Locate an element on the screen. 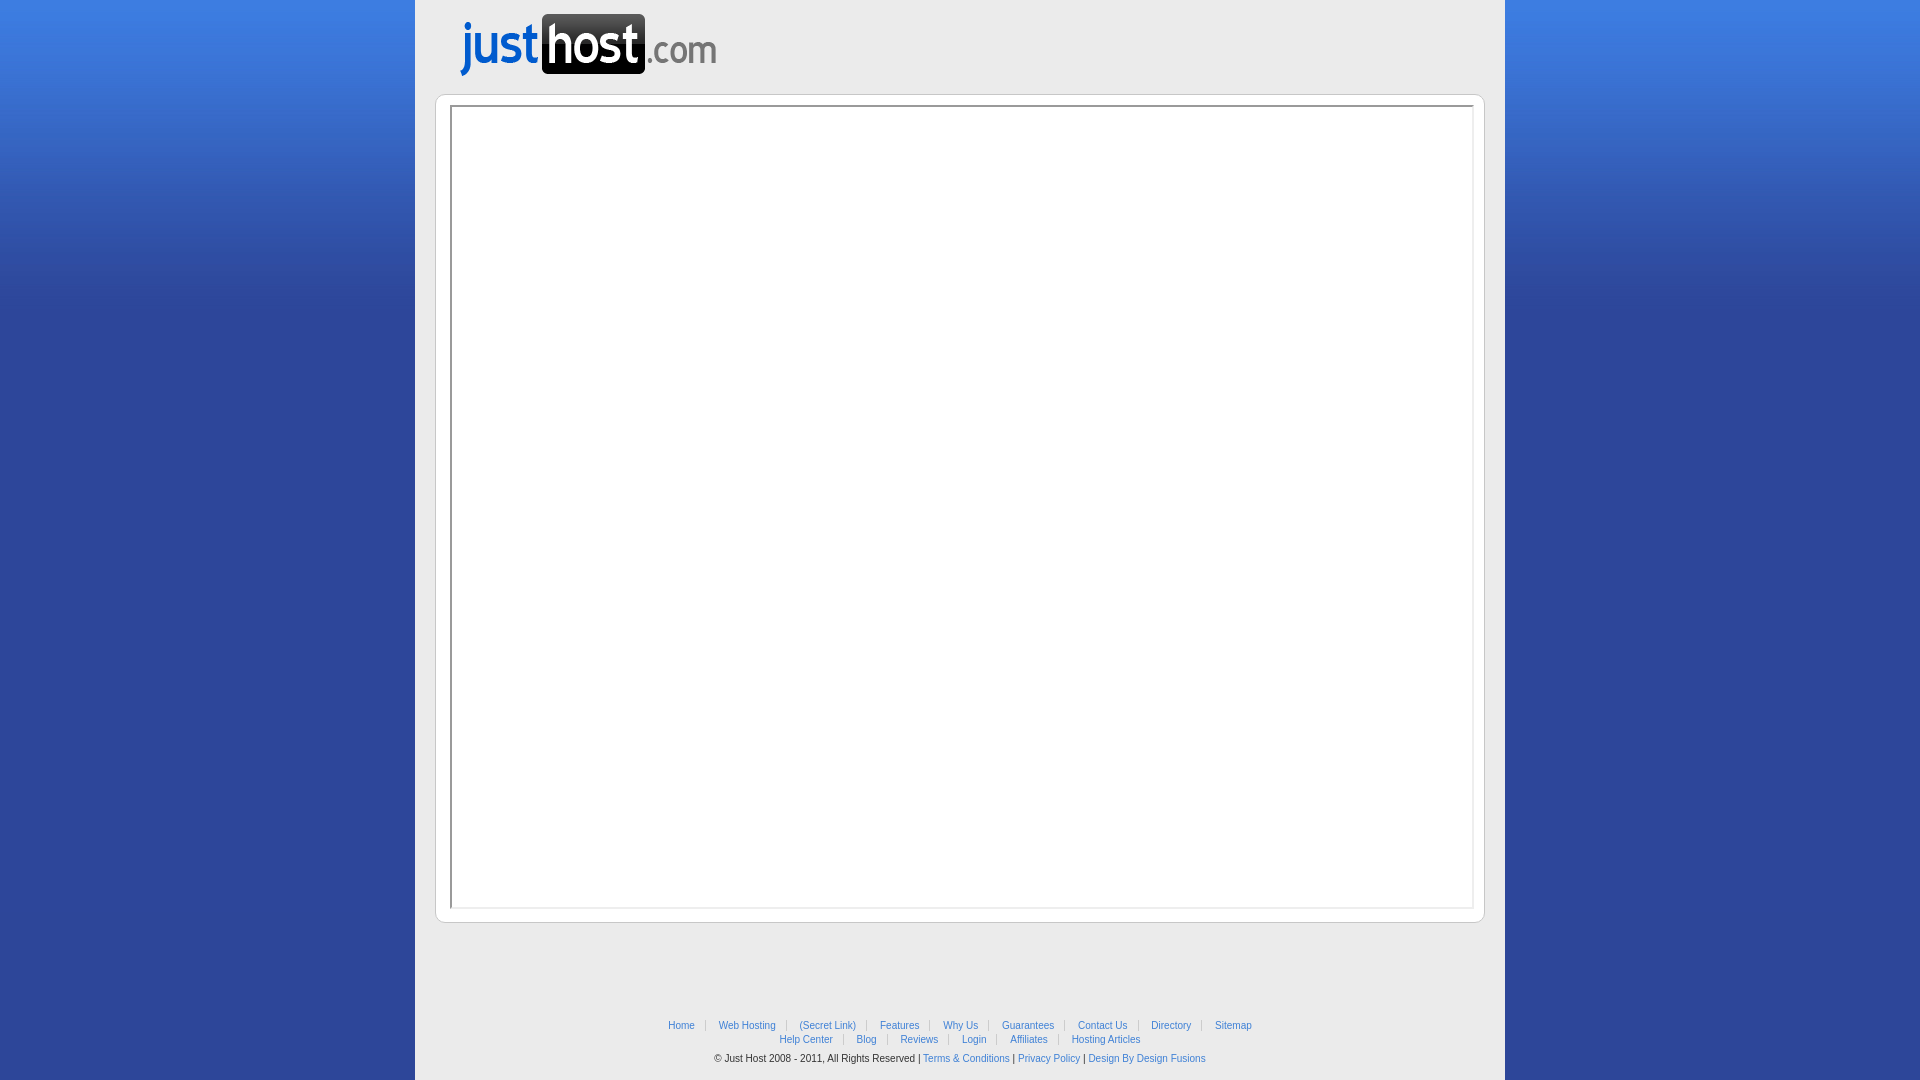 The image size is (1920, 1080). Terms & Conditions is located at coordinates (966, 1058).